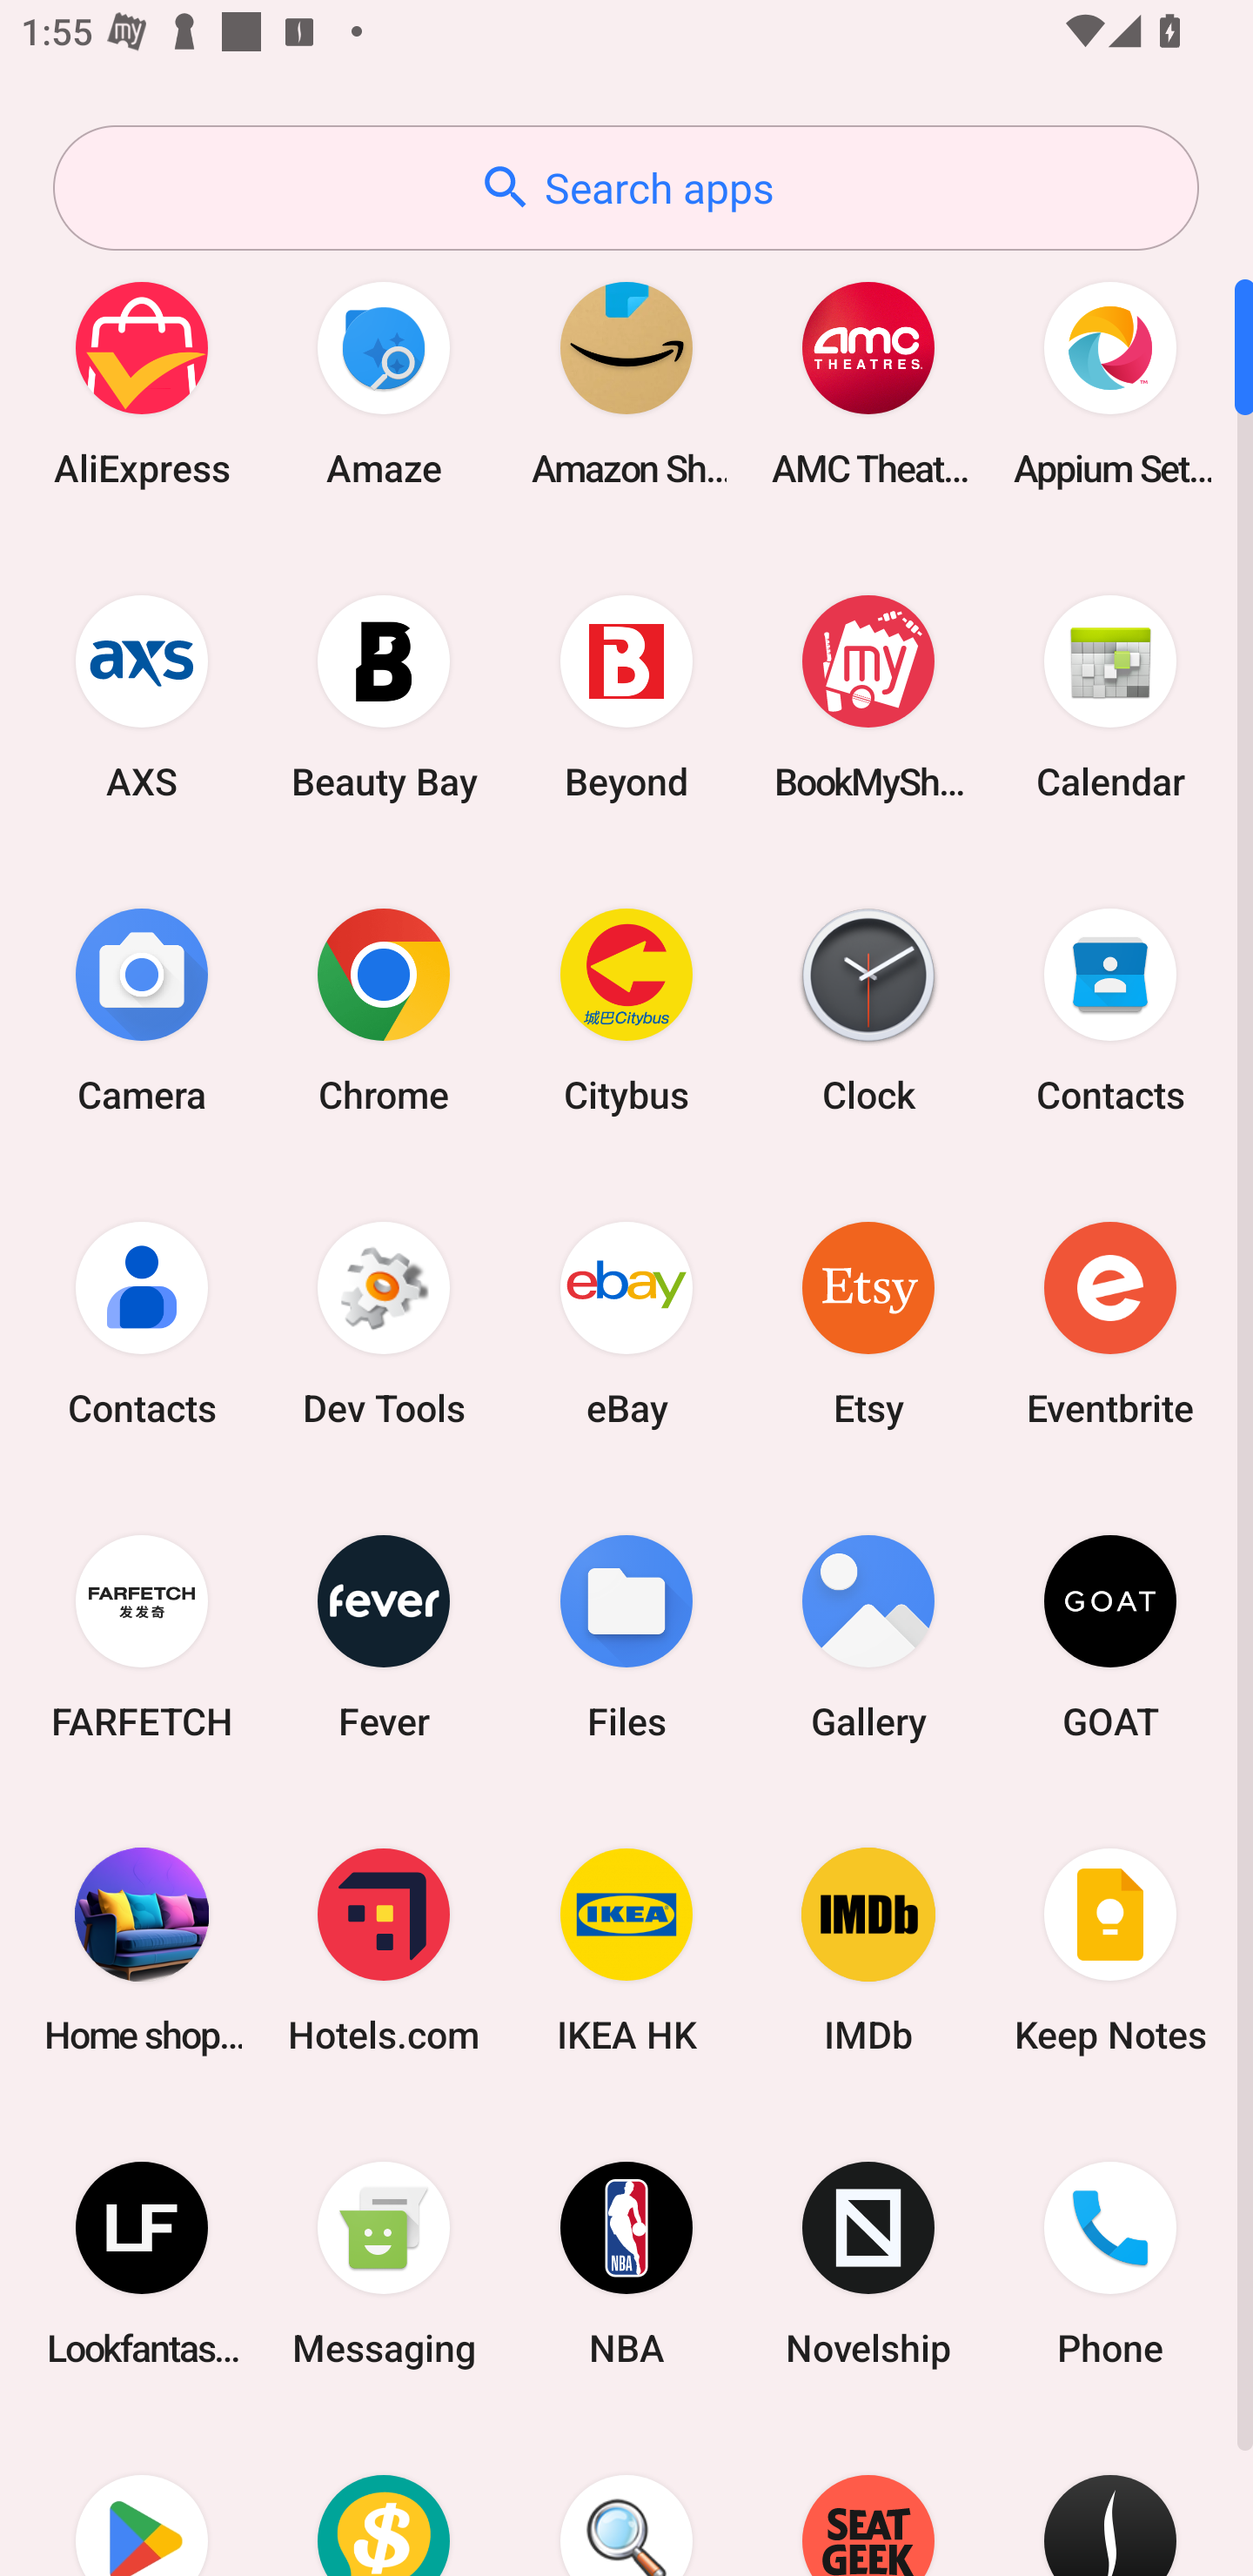  I want to click on Clock, so click(868, 1010).